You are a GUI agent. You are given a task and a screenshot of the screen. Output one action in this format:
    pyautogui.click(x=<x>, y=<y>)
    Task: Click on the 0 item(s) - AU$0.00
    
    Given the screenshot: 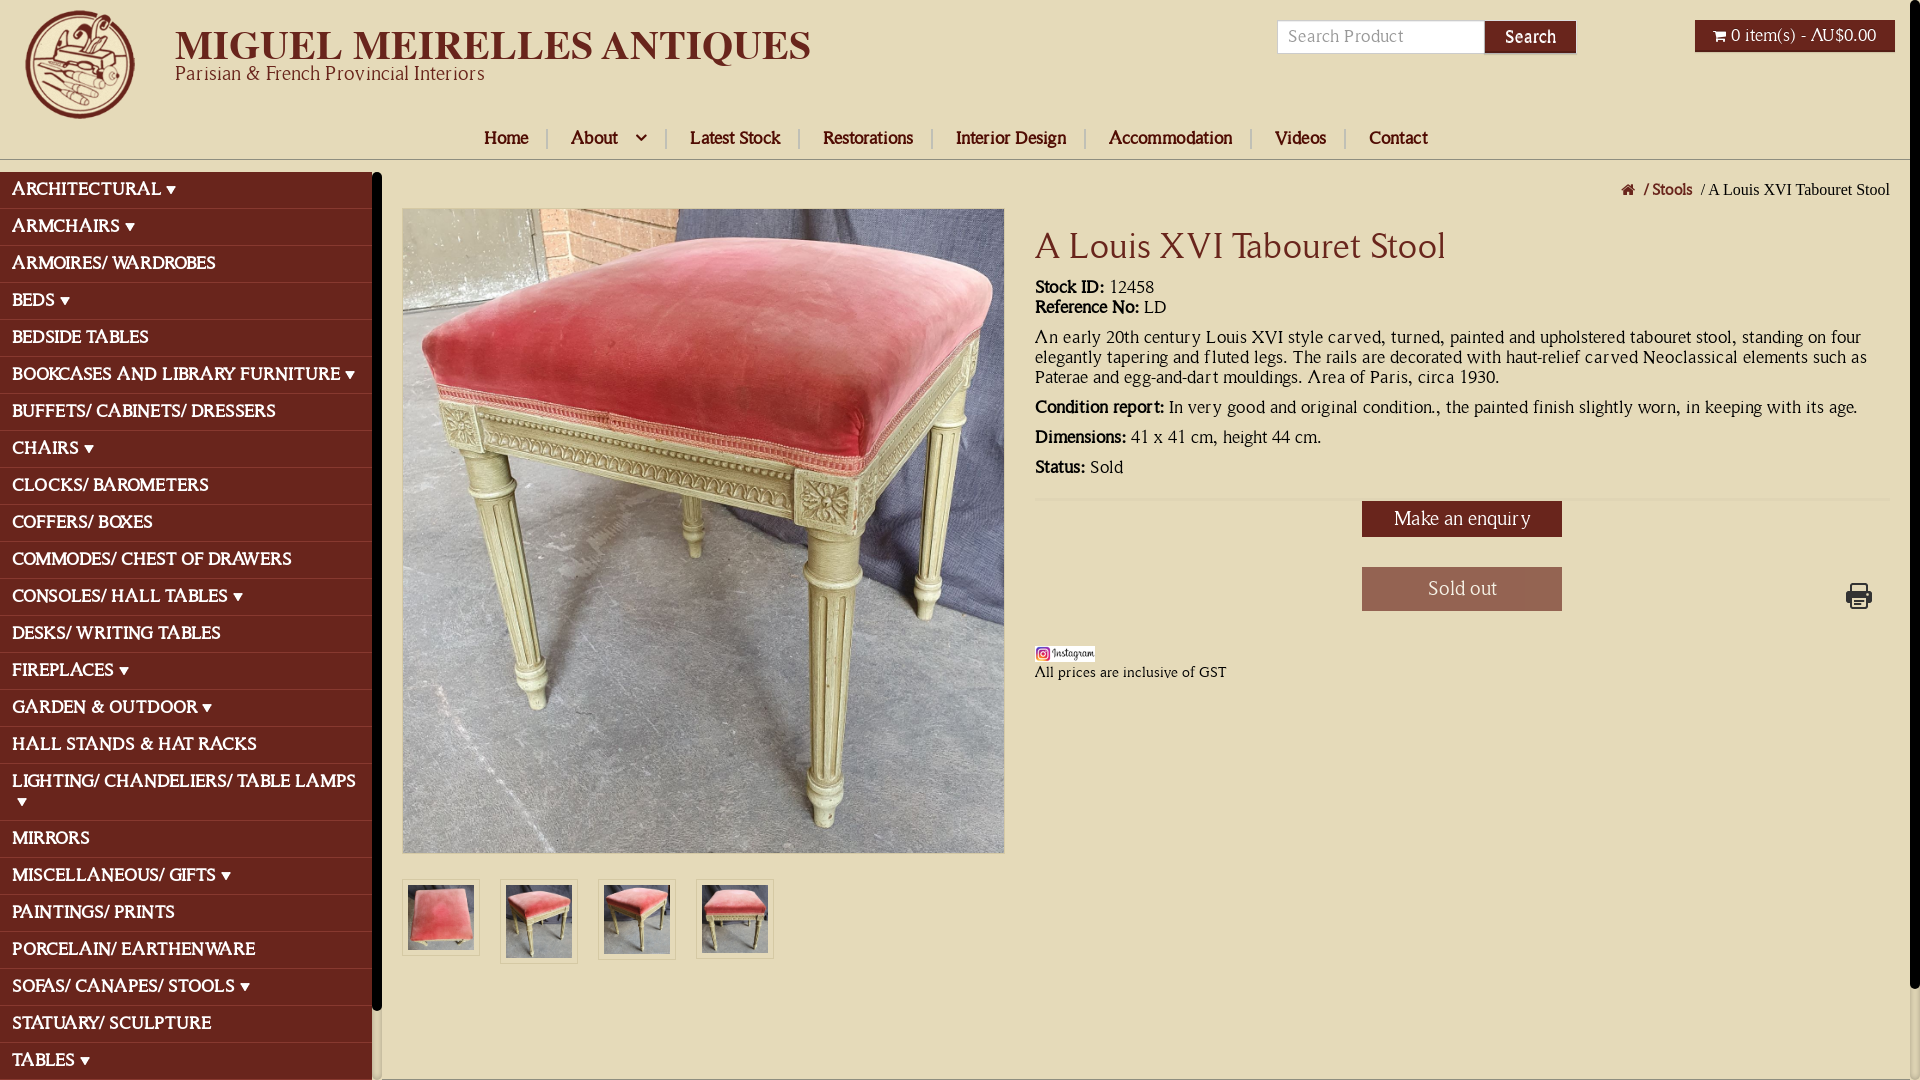 What is the action you would take?
    pyautogui.click(x=1795, y=36)
    